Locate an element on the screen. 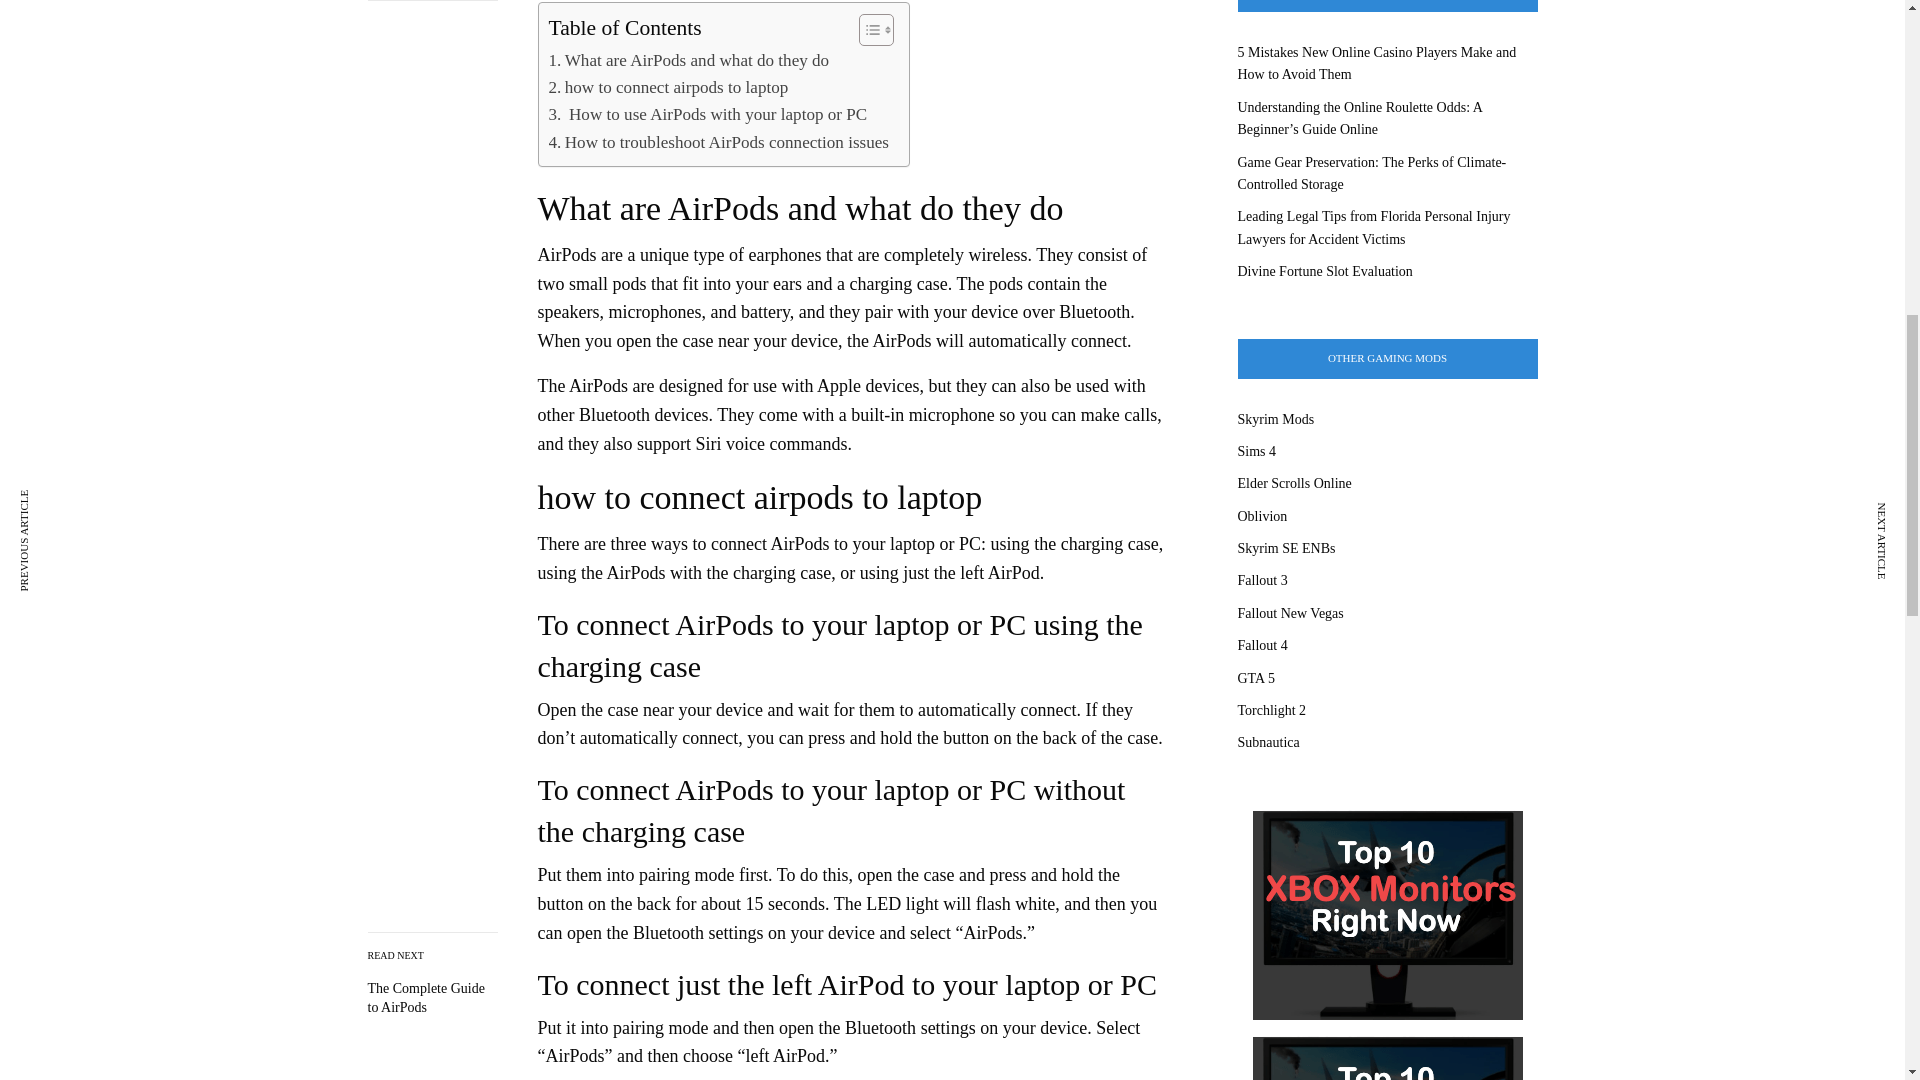 Image resolution: width=1920 pixels, height=1080 pixels. How to troubleshoot AirPods connection issues is located at coordinates (718, 142).